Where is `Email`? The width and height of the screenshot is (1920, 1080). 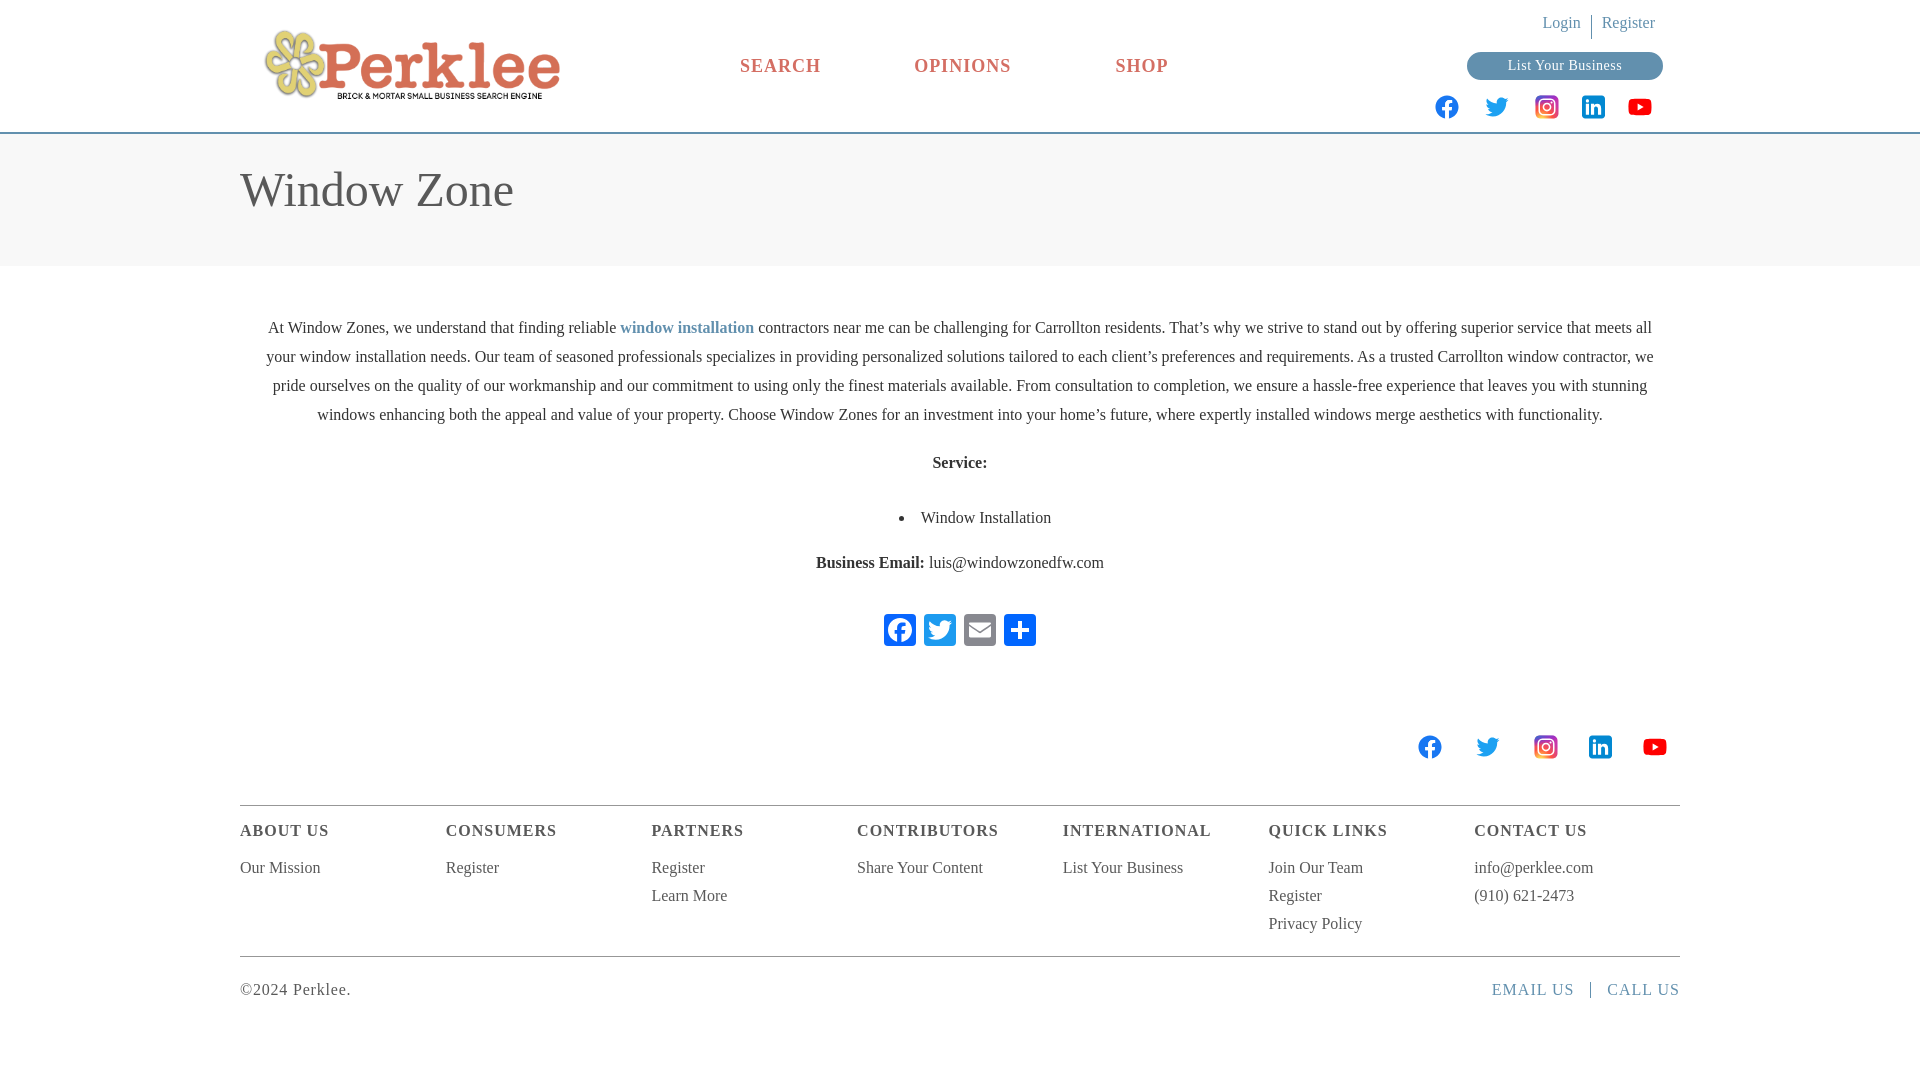
Email is located at coordinates (980, 632).